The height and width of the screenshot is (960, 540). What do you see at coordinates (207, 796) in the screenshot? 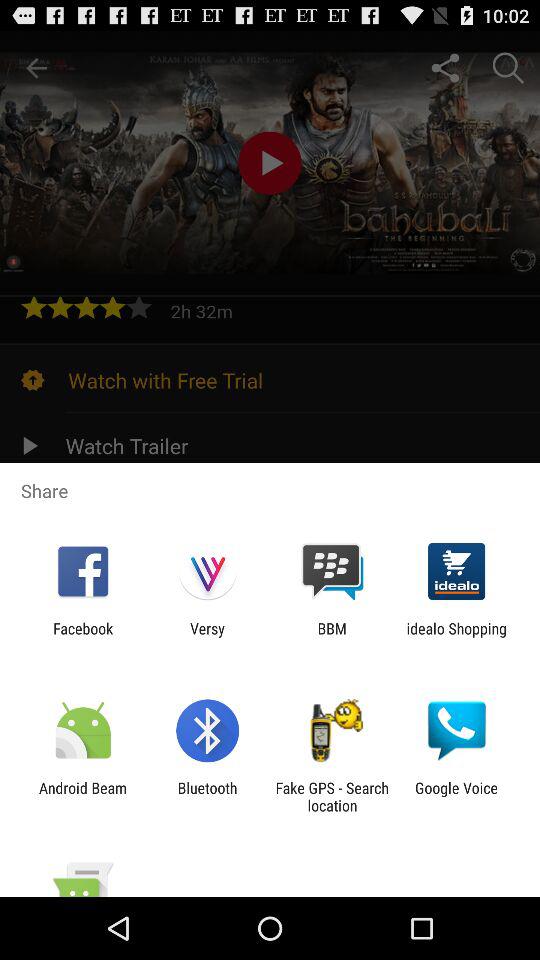
I see `select item next to the fake gps search item` at bounding box center [207, 796].